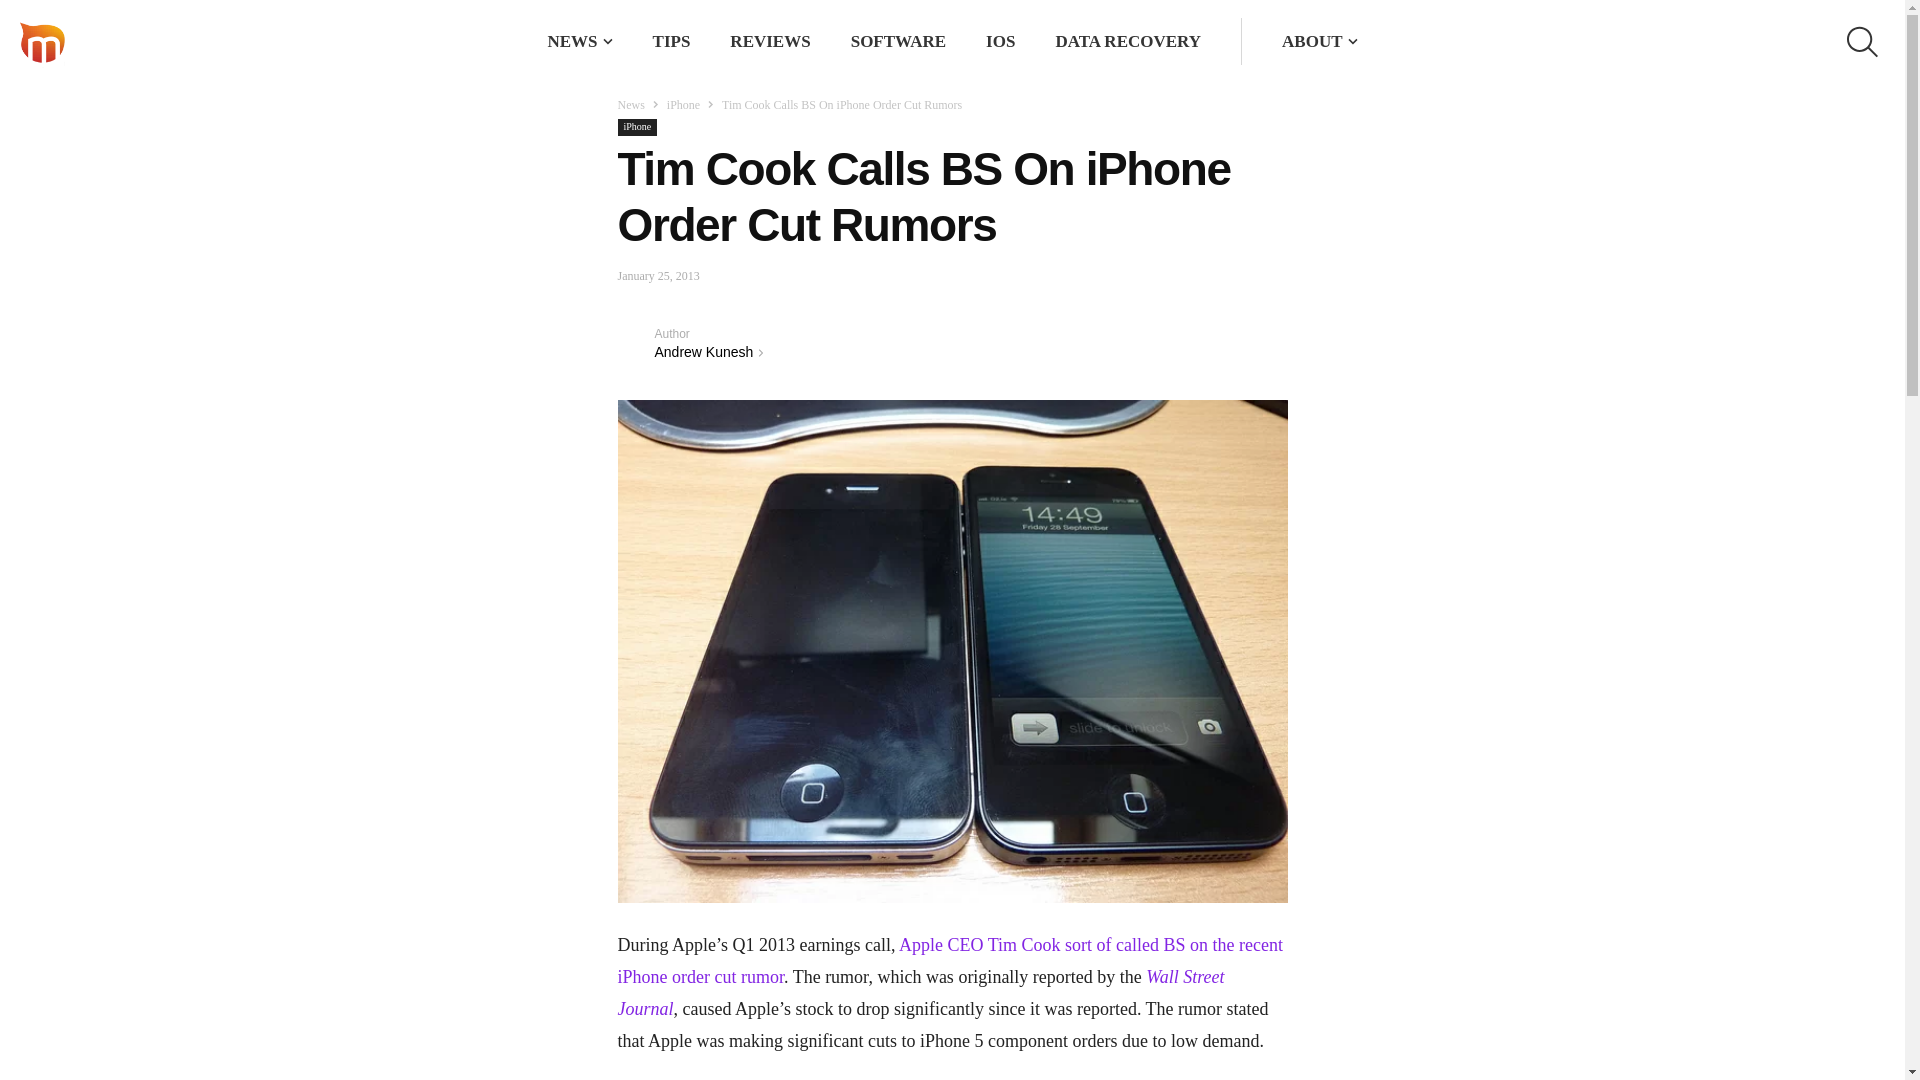  I want to click on Andrew Kunesh, so click(636, 342).